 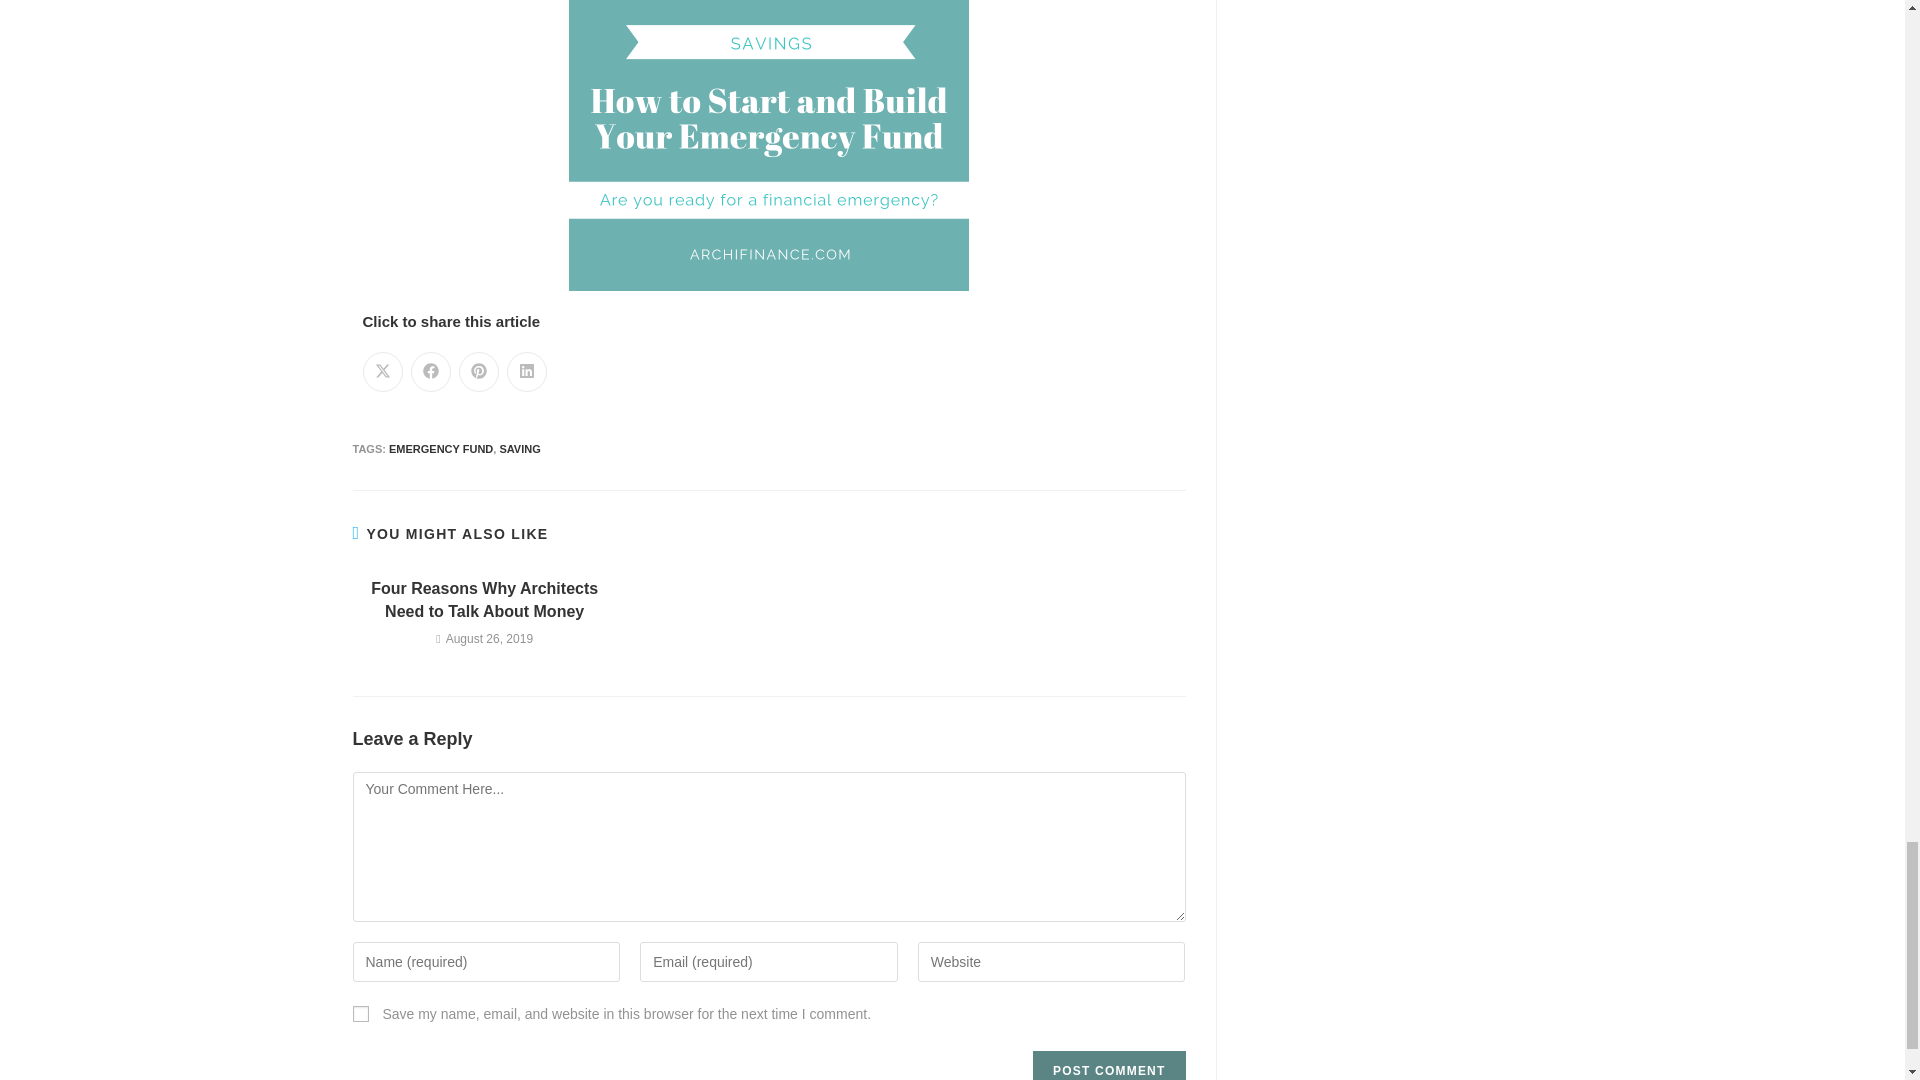 What do you see at coordinates (484, 600) in the screenshot?
I see `Four Reasons Why Architects Need to Talk About Money` at bounding box center [484, 600].